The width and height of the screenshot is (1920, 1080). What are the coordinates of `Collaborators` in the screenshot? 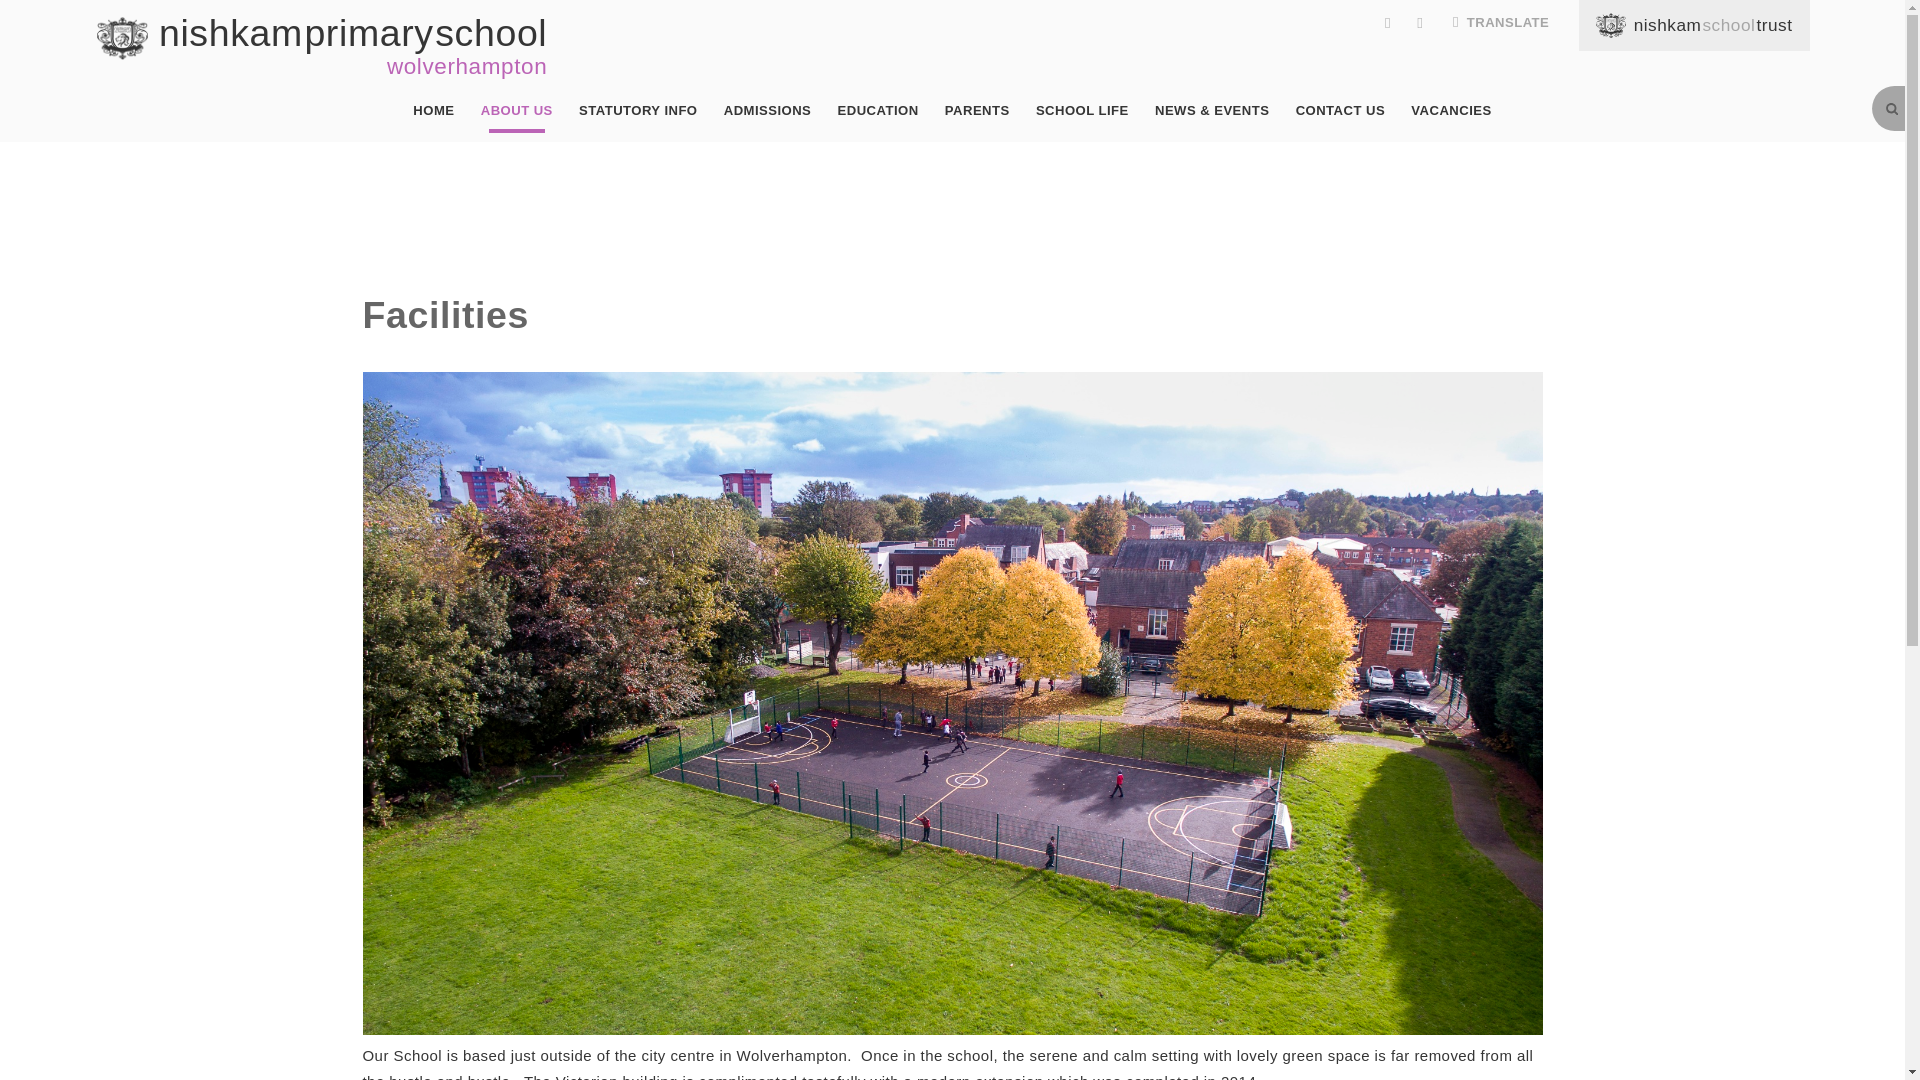 It's located at (638, 111).